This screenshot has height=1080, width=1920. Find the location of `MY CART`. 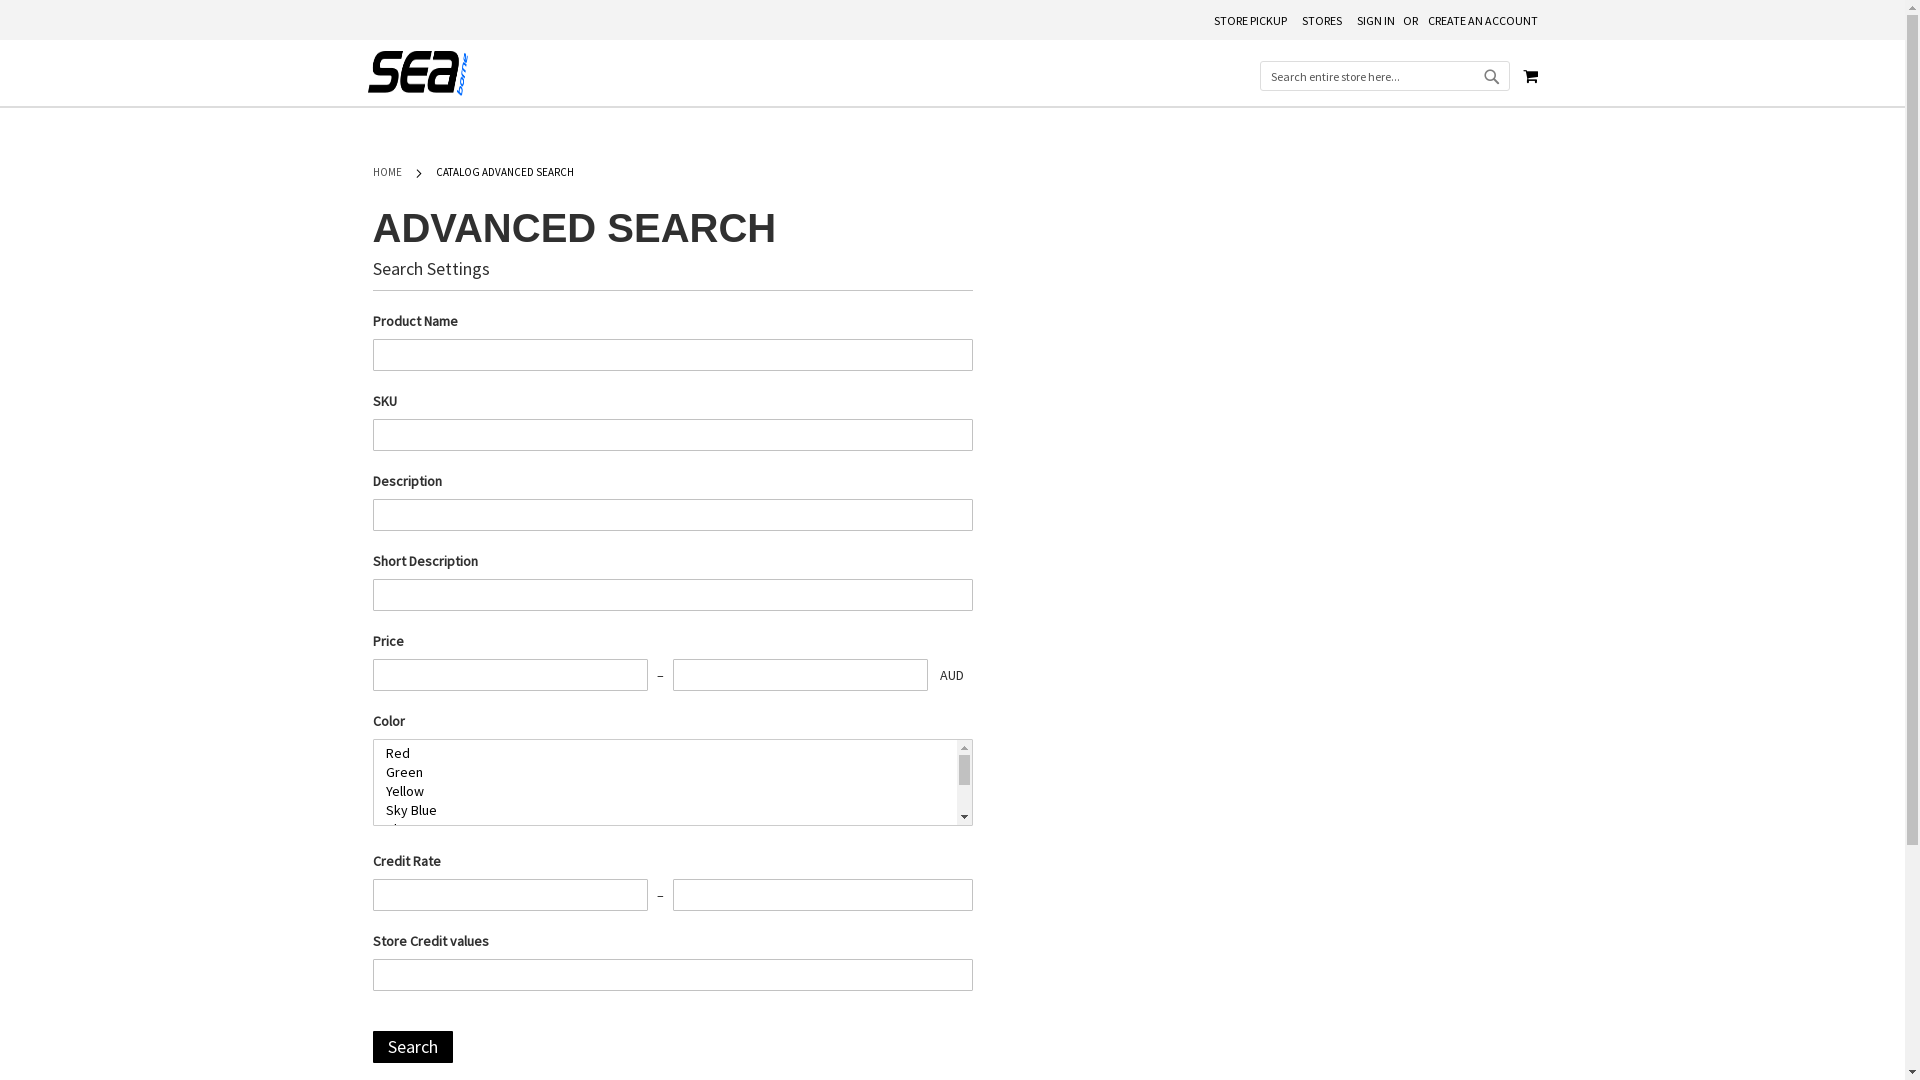

MY CART is located at coordinates (1530, 76).